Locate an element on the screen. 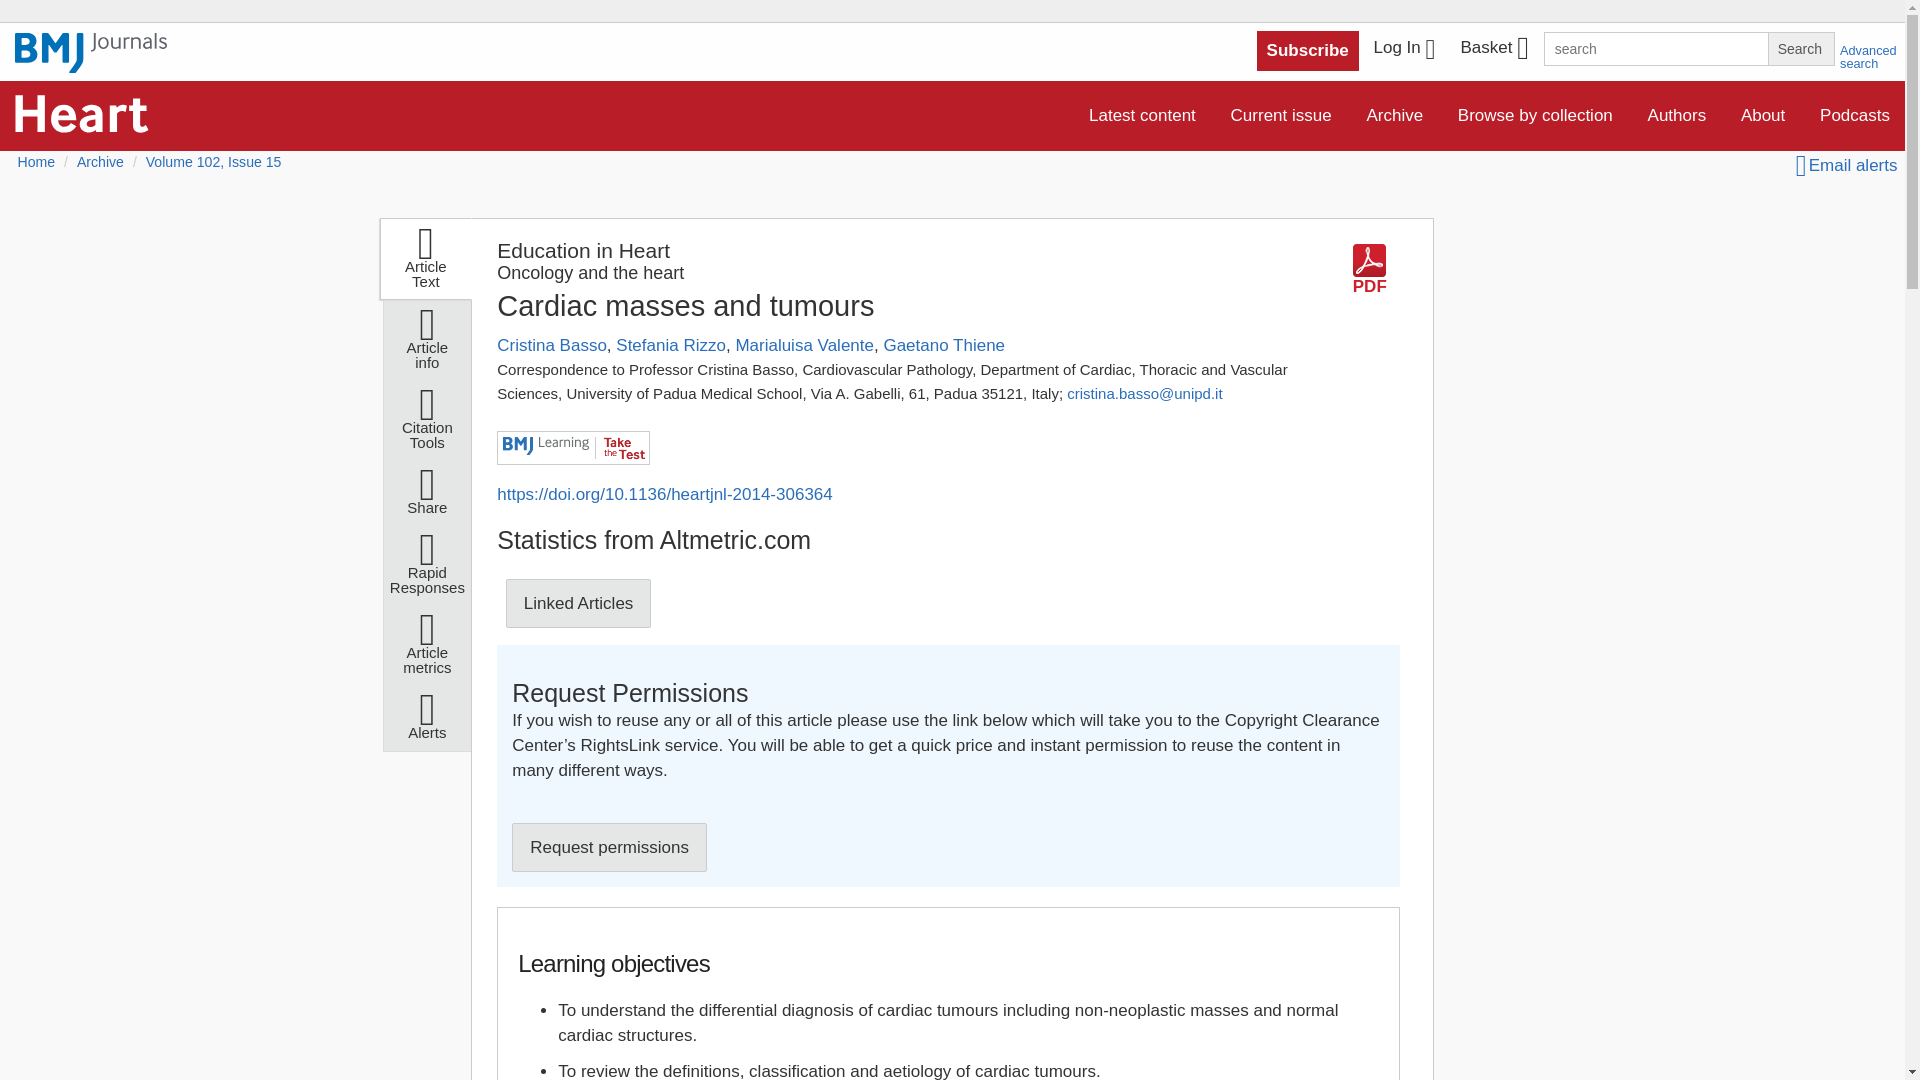 The height and width of the screenshot is (1080, 1920). Authors is located at coordinates (1678, 116).